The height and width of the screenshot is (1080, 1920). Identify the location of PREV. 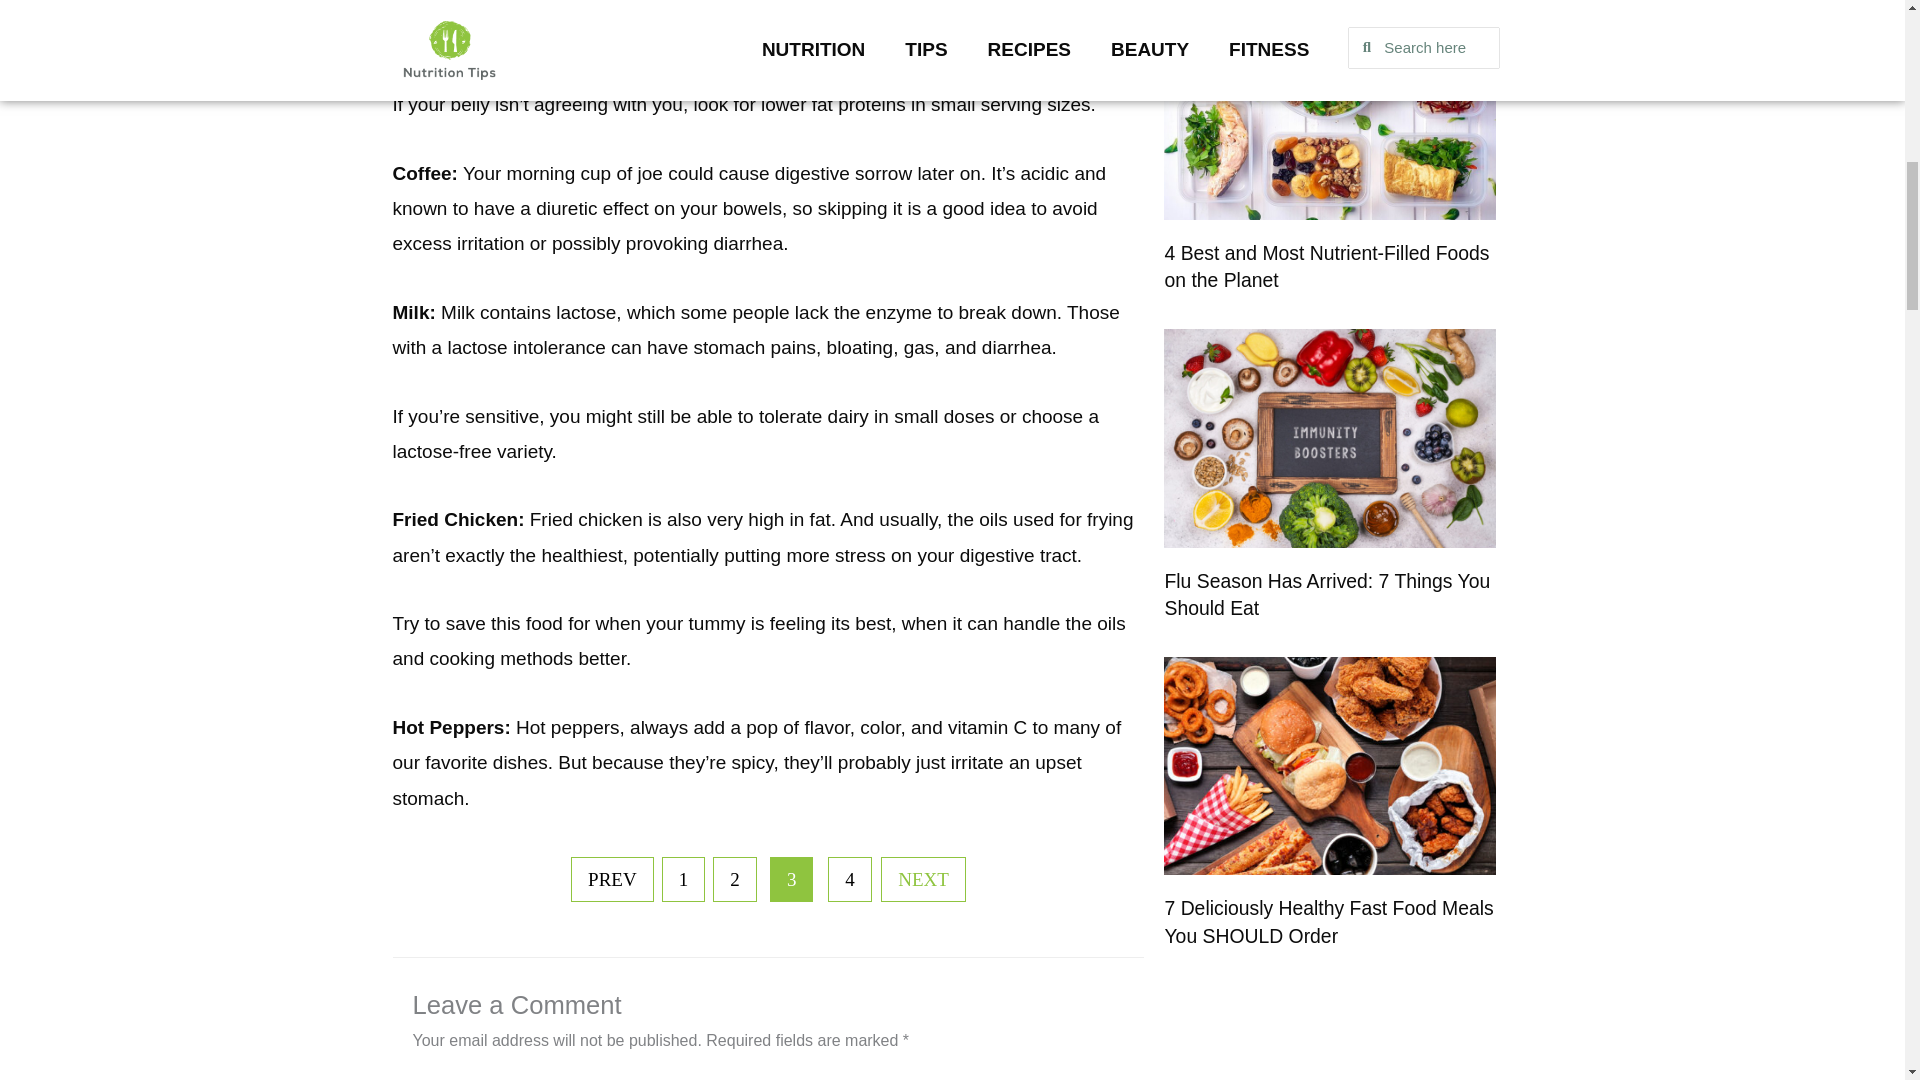
(612, 879).